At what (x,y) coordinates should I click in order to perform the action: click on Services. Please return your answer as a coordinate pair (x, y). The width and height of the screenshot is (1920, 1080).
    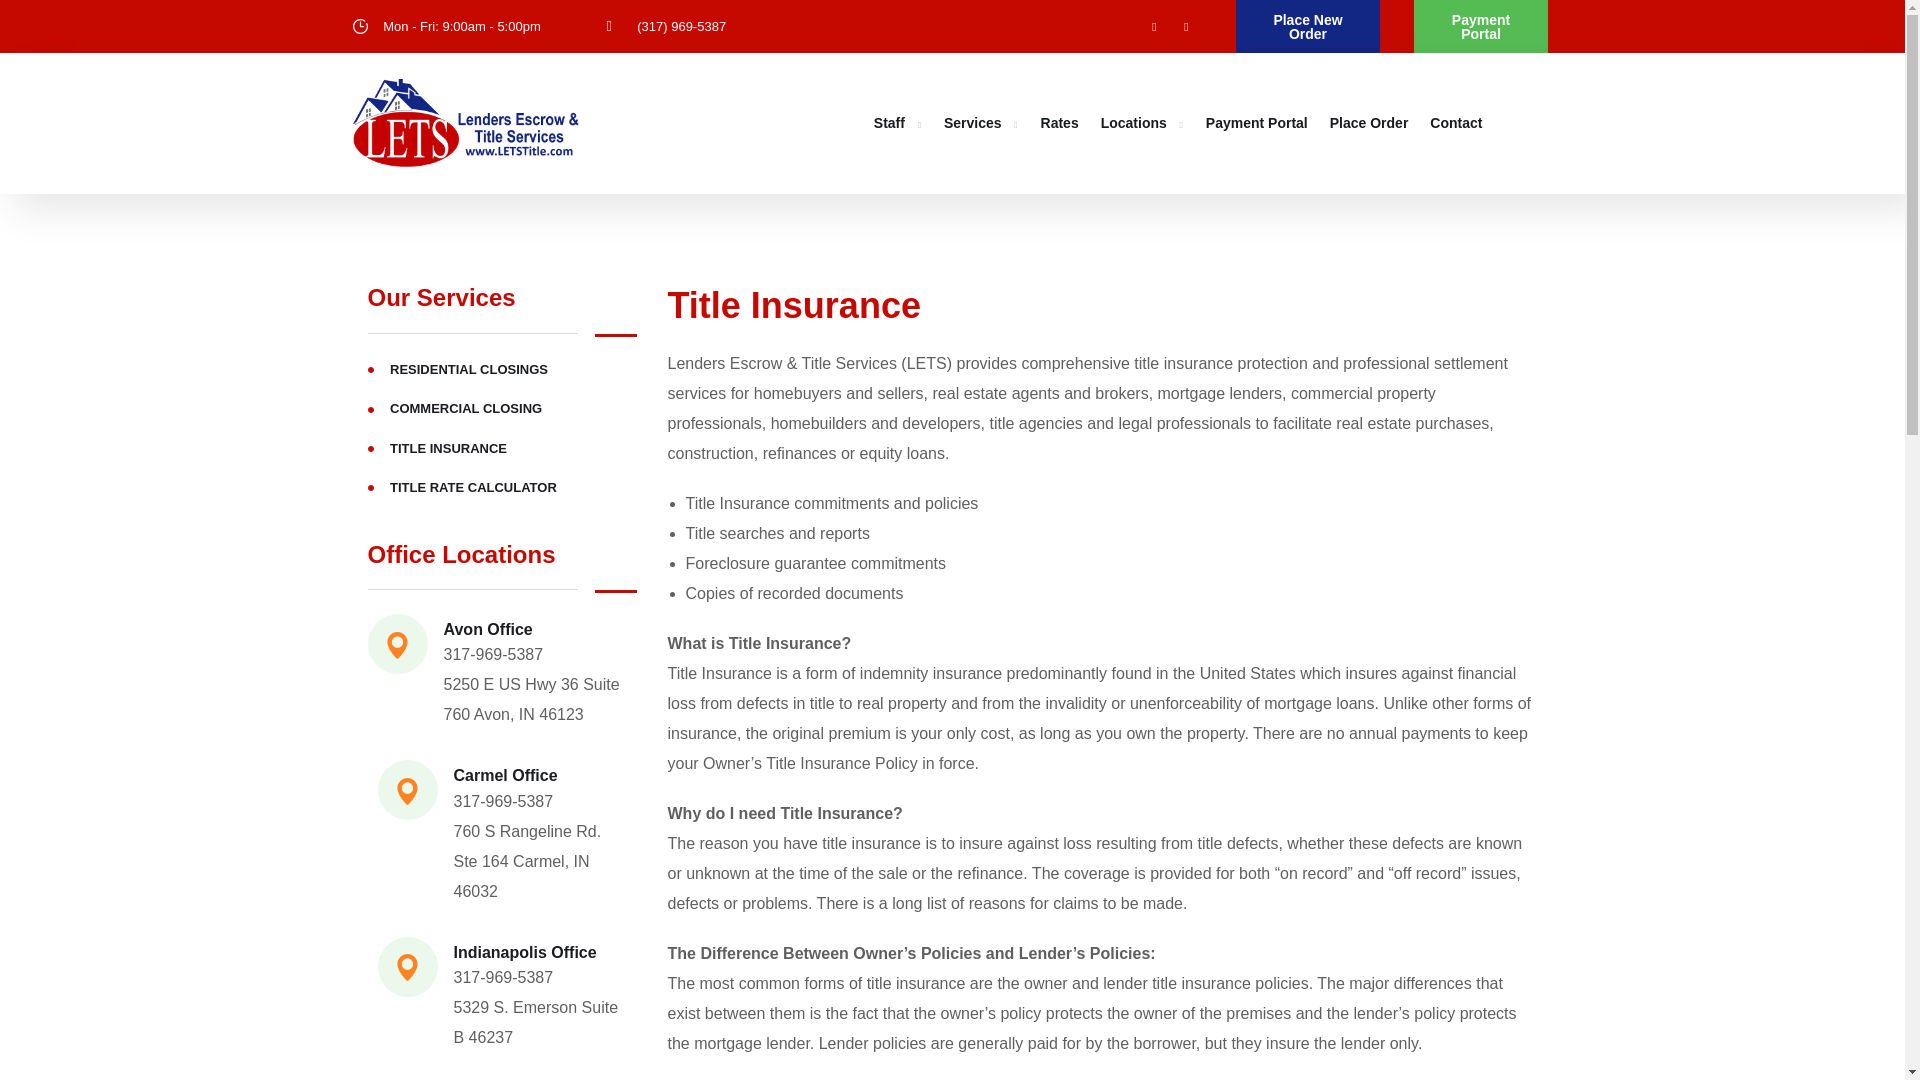
    Looking at the image, I should click on (982, 124).